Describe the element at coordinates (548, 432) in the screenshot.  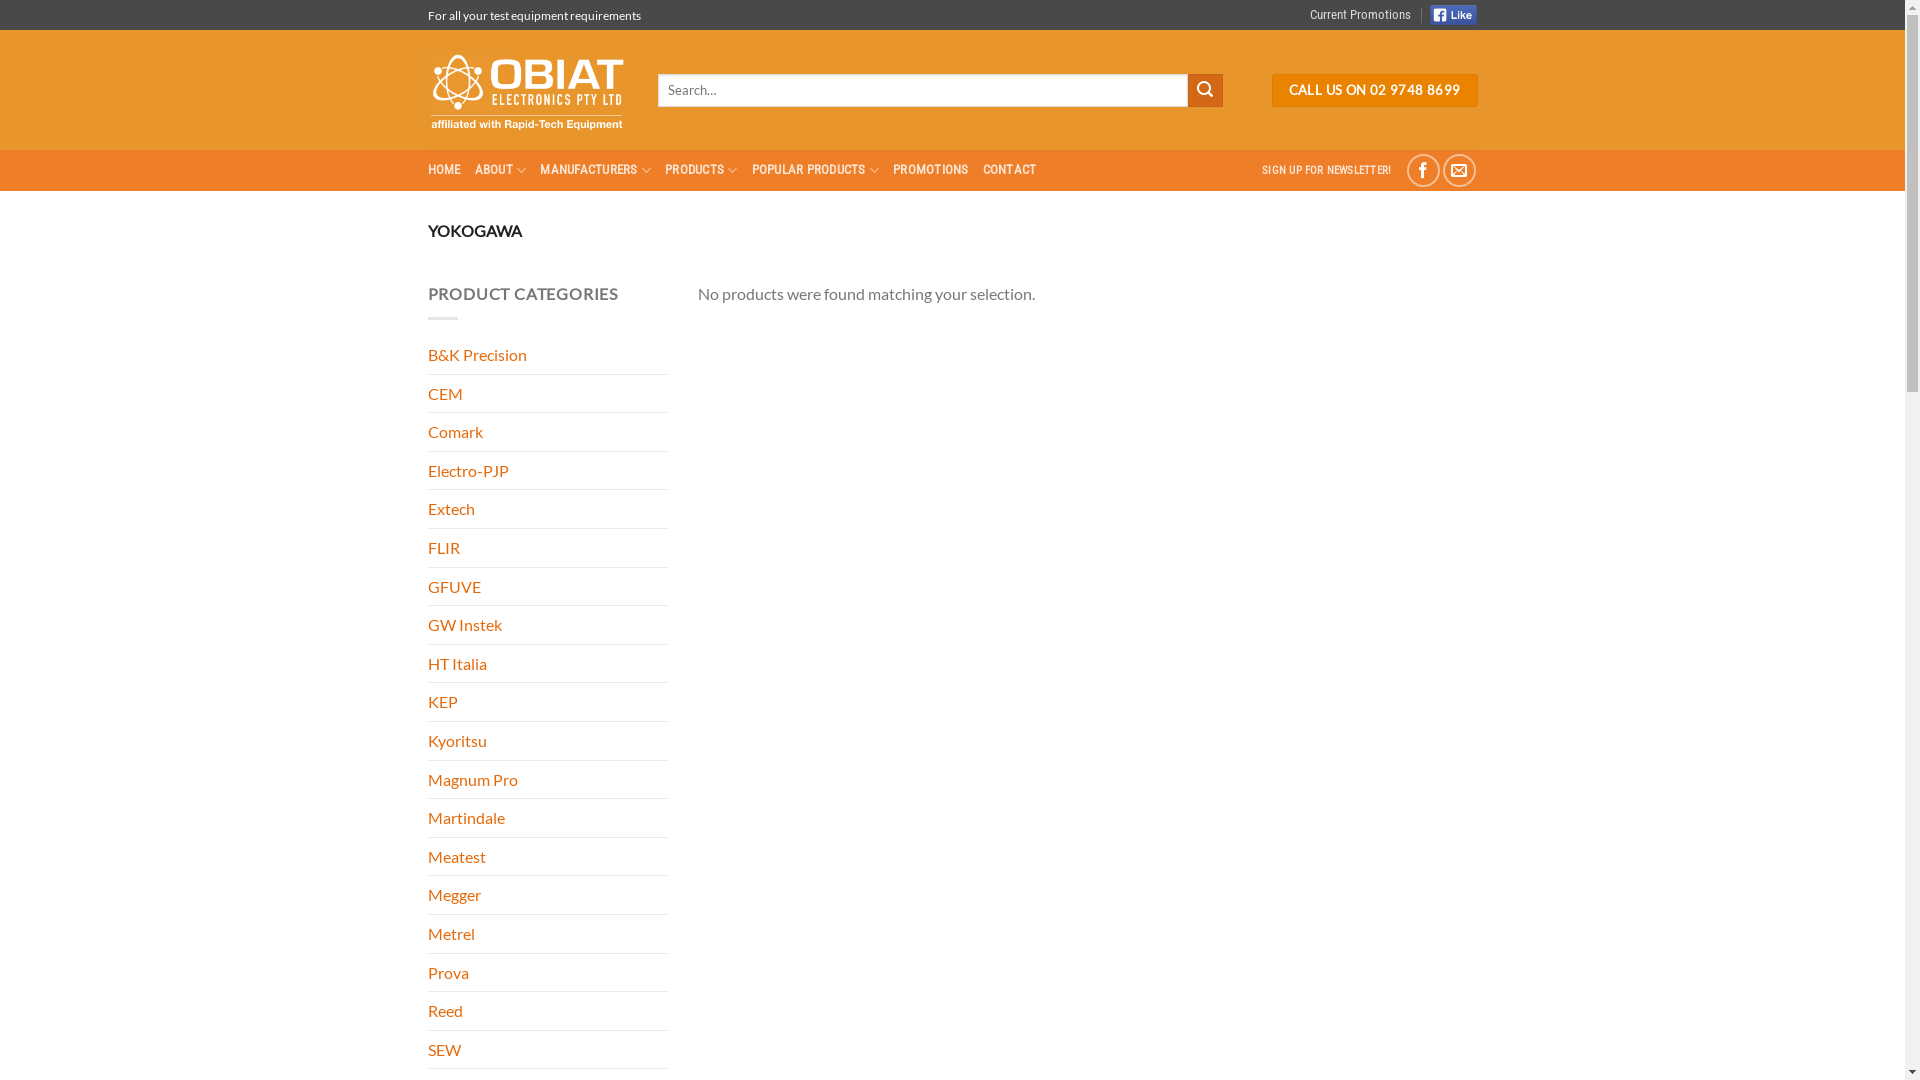
I see `Comark` at that location.